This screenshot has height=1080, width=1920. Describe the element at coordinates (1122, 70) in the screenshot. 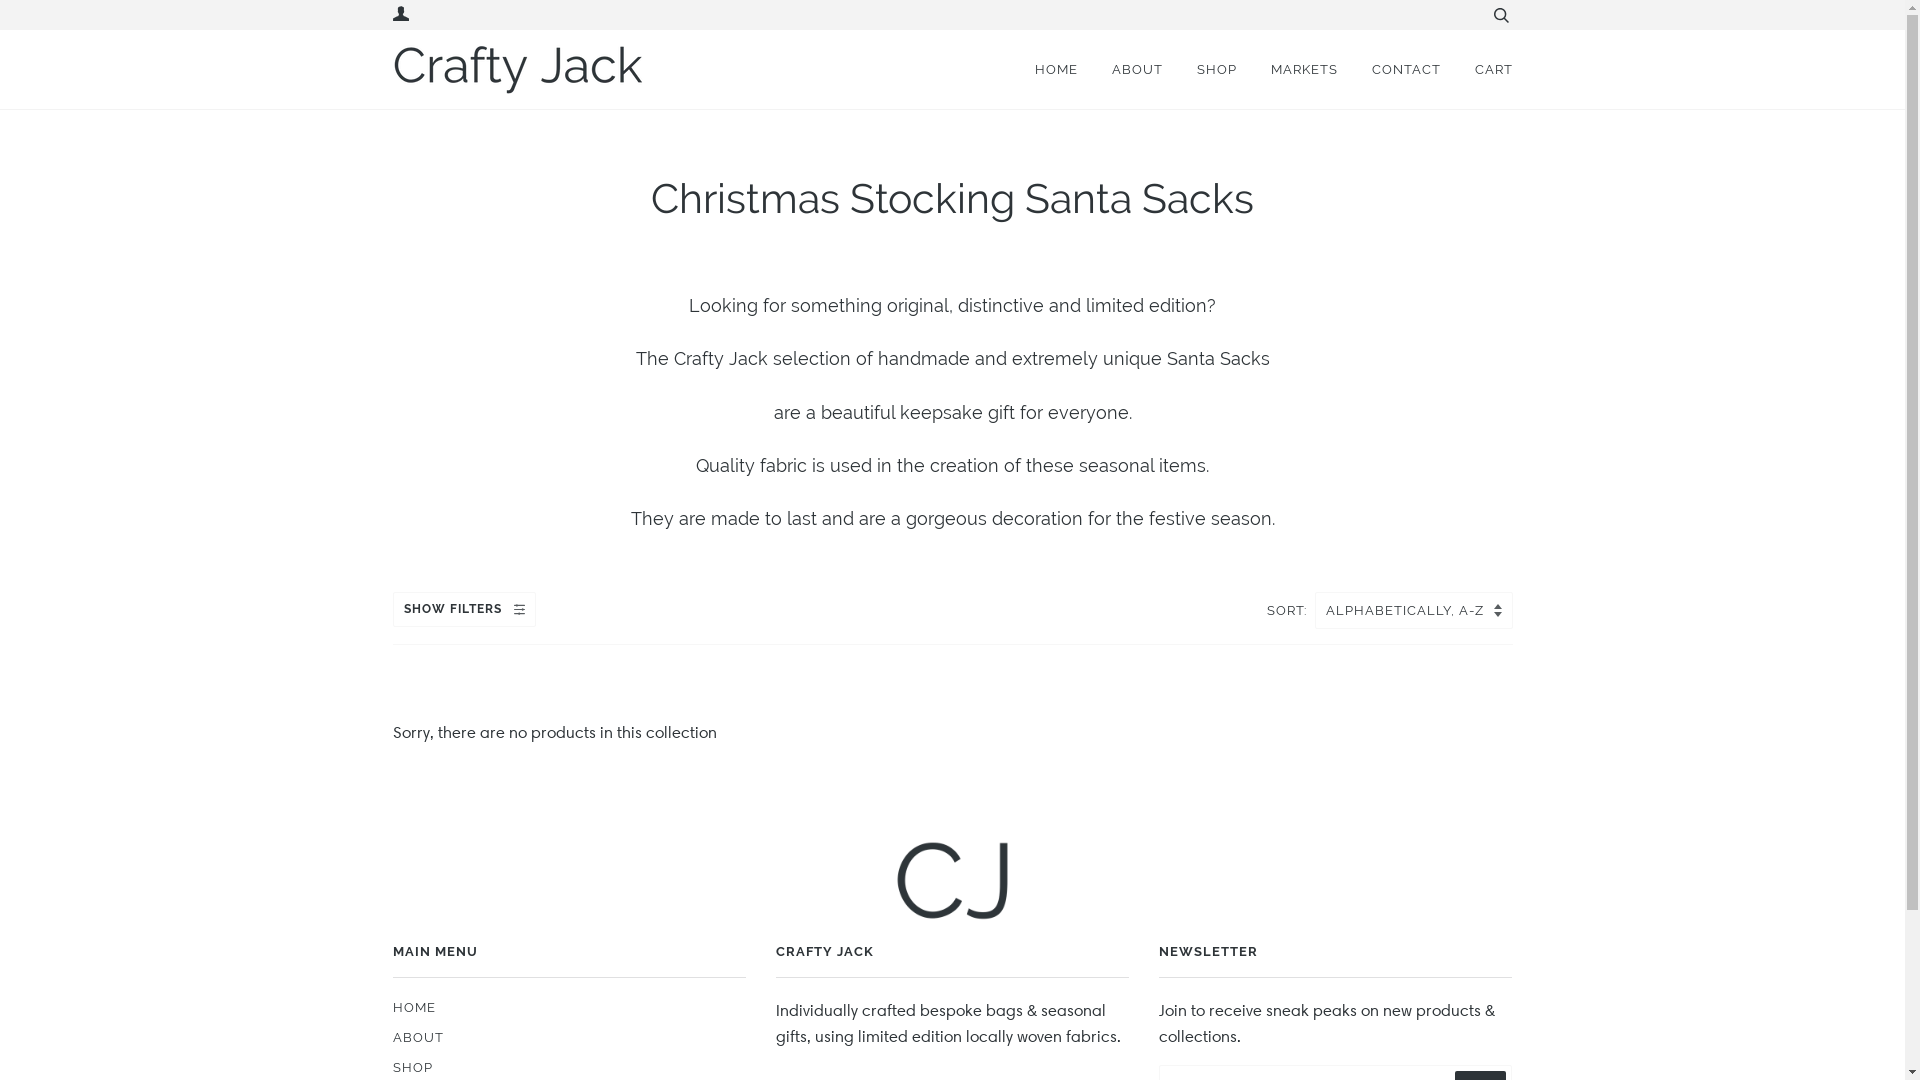

I see `ABOUT` at that location.